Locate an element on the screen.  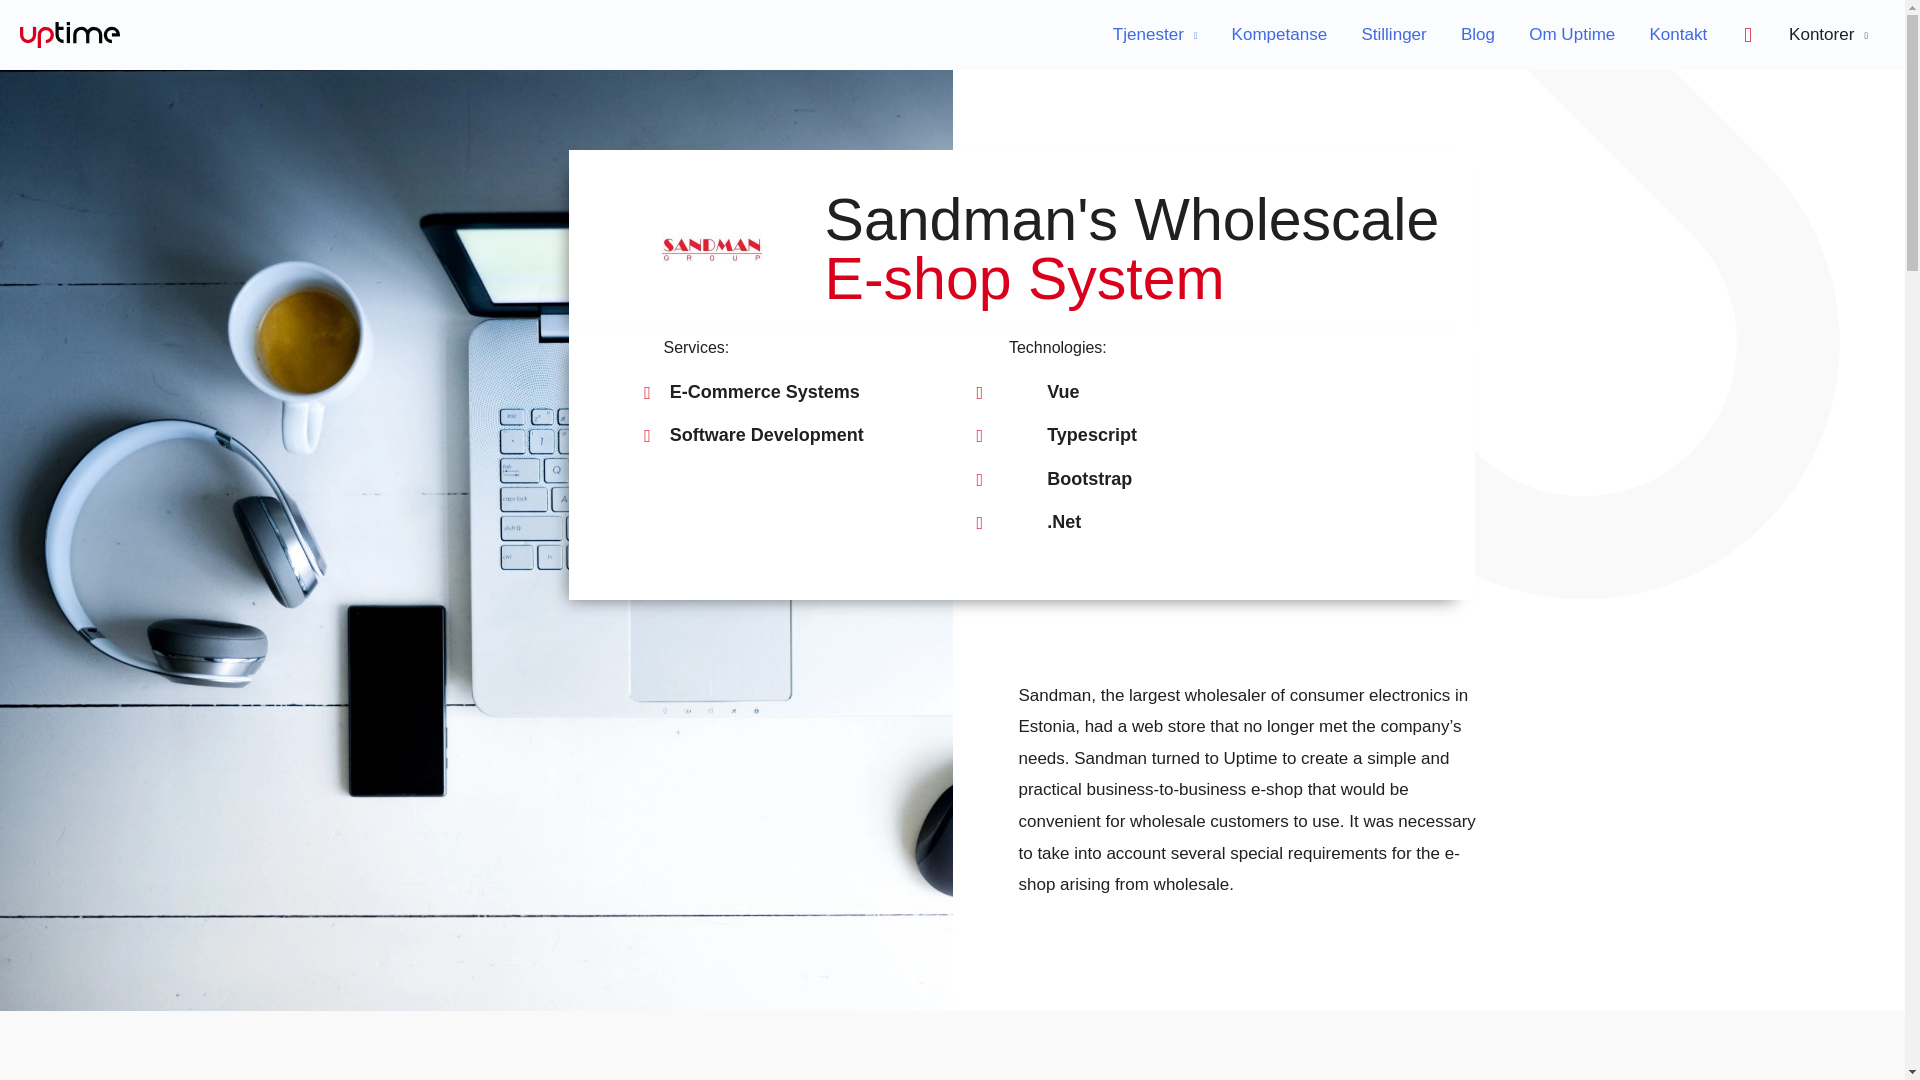
Kontakt is located at coordinates (1678, 35).